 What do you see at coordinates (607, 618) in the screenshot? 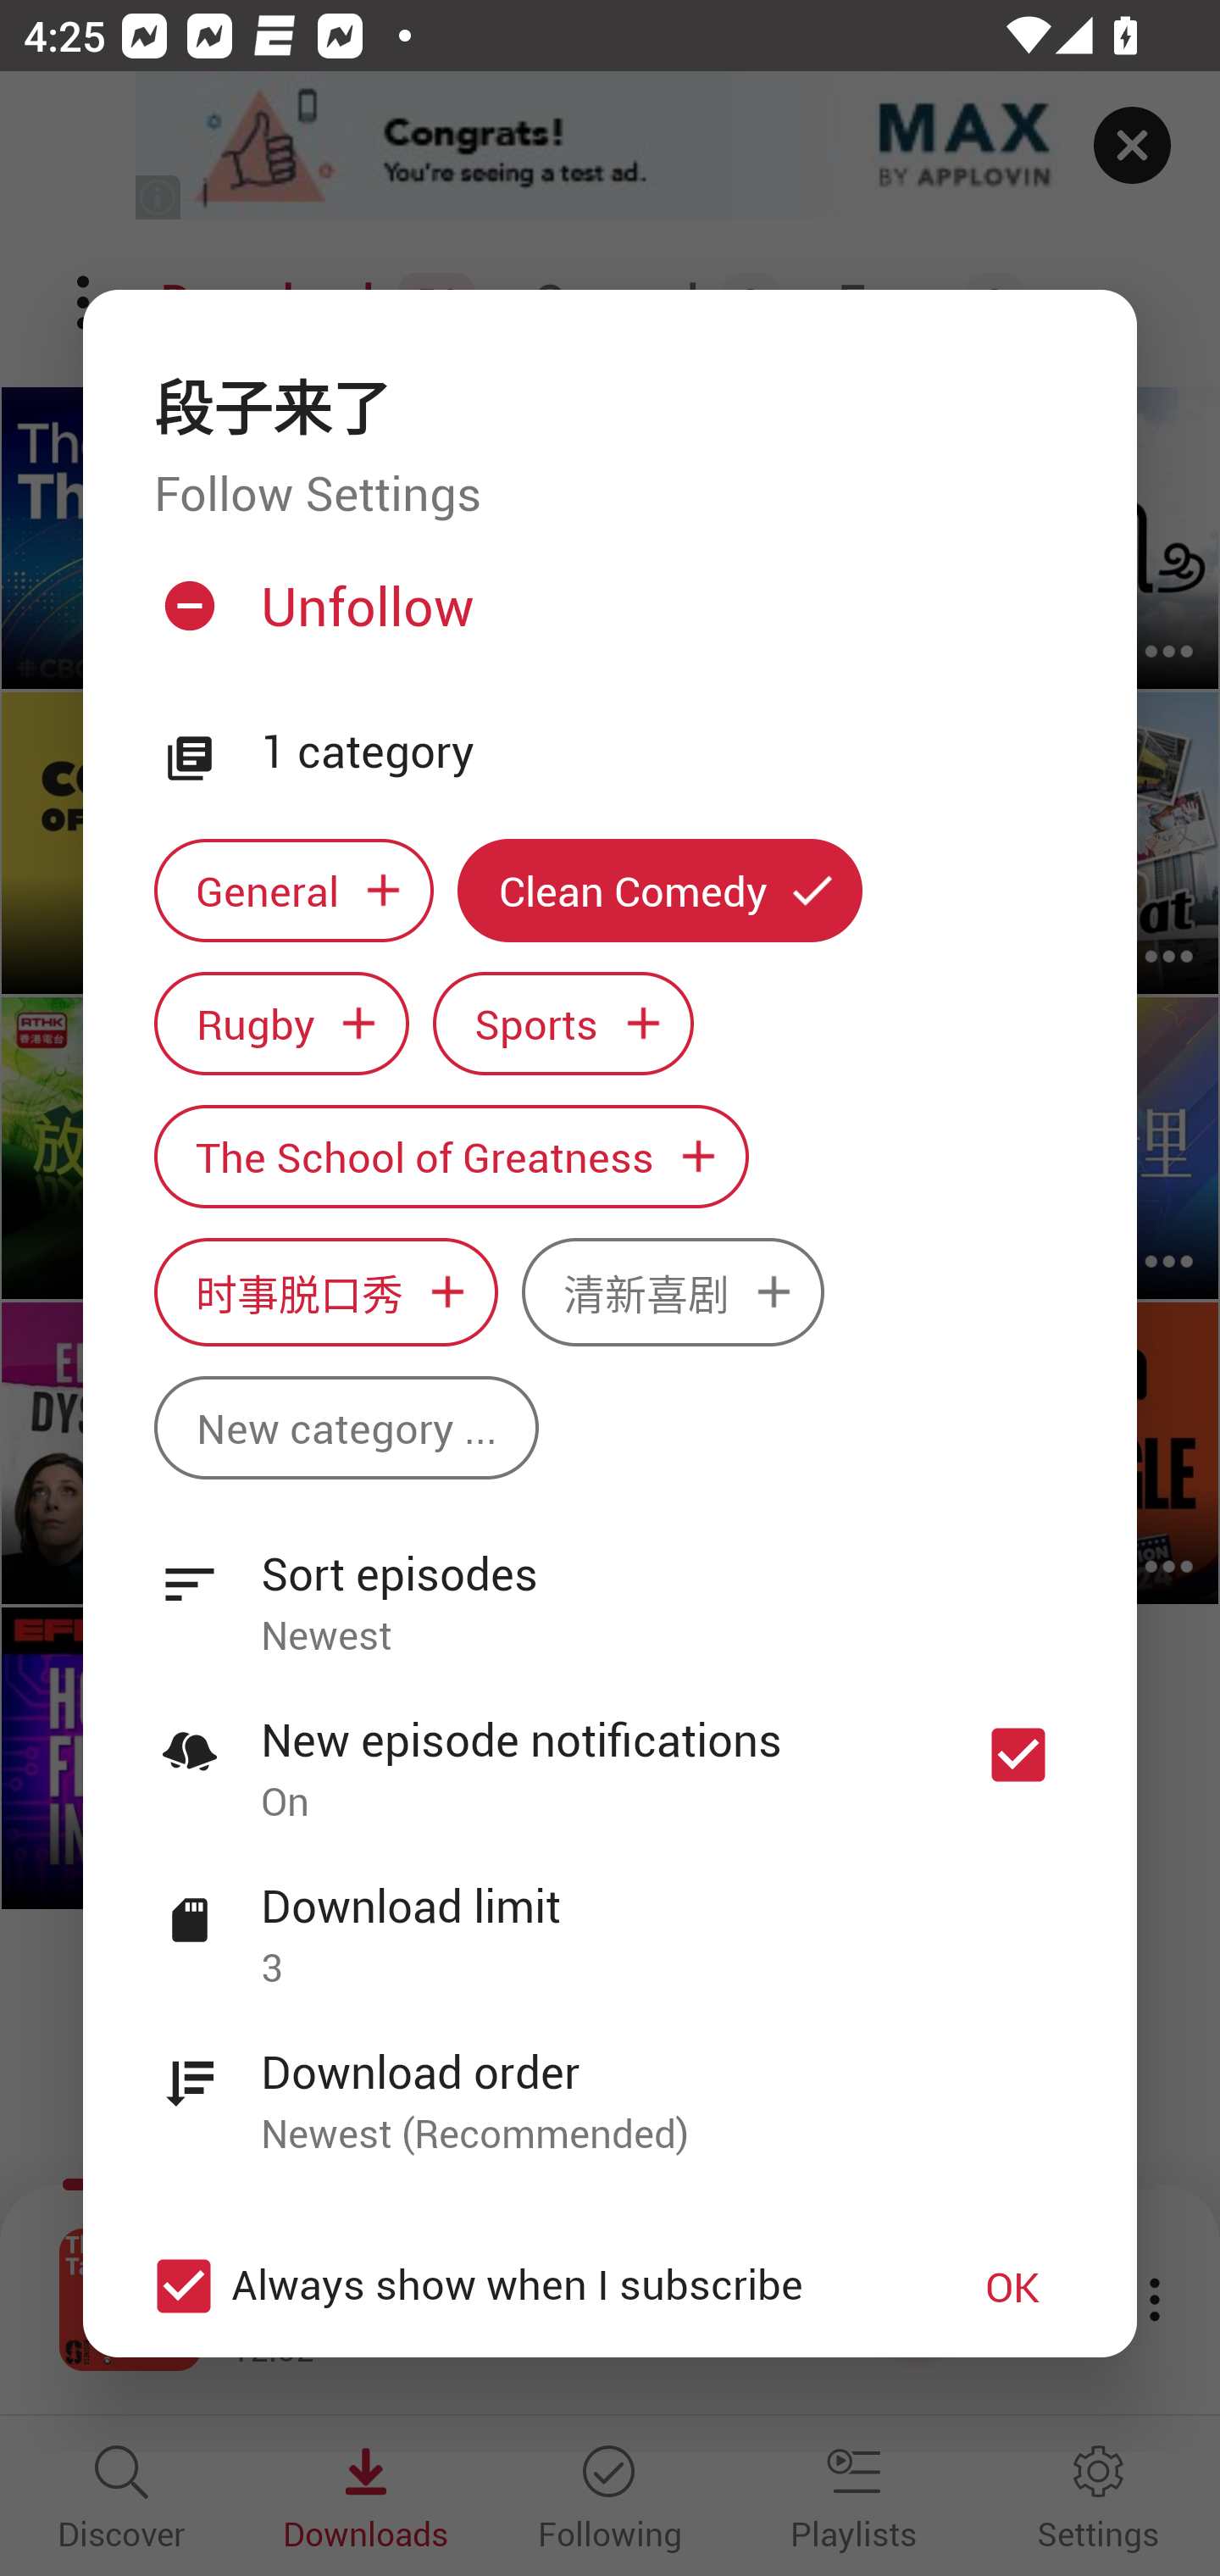
I see `Unfollow` at bounding box center [607, 618].